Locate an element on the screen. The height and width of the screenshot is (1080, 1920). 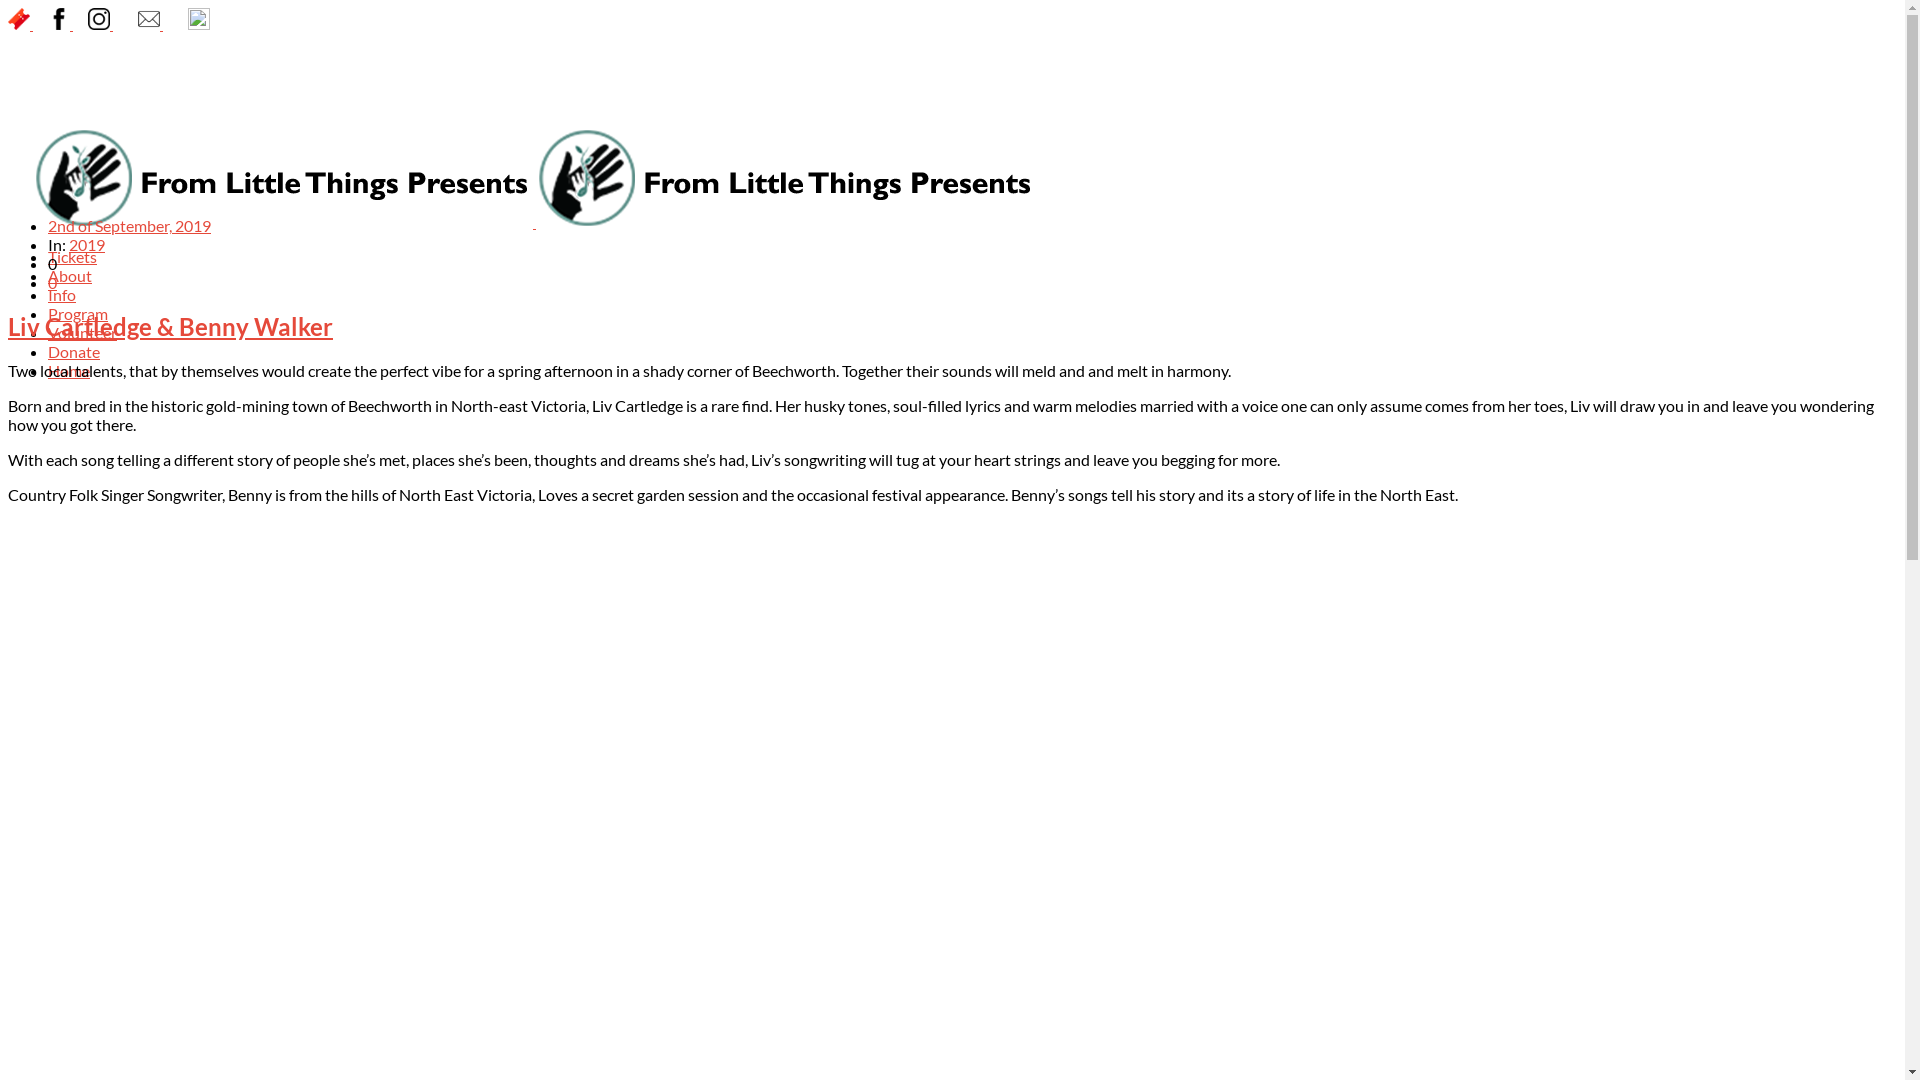
2nd of September, 2019 is located at coordinates (130, 226).